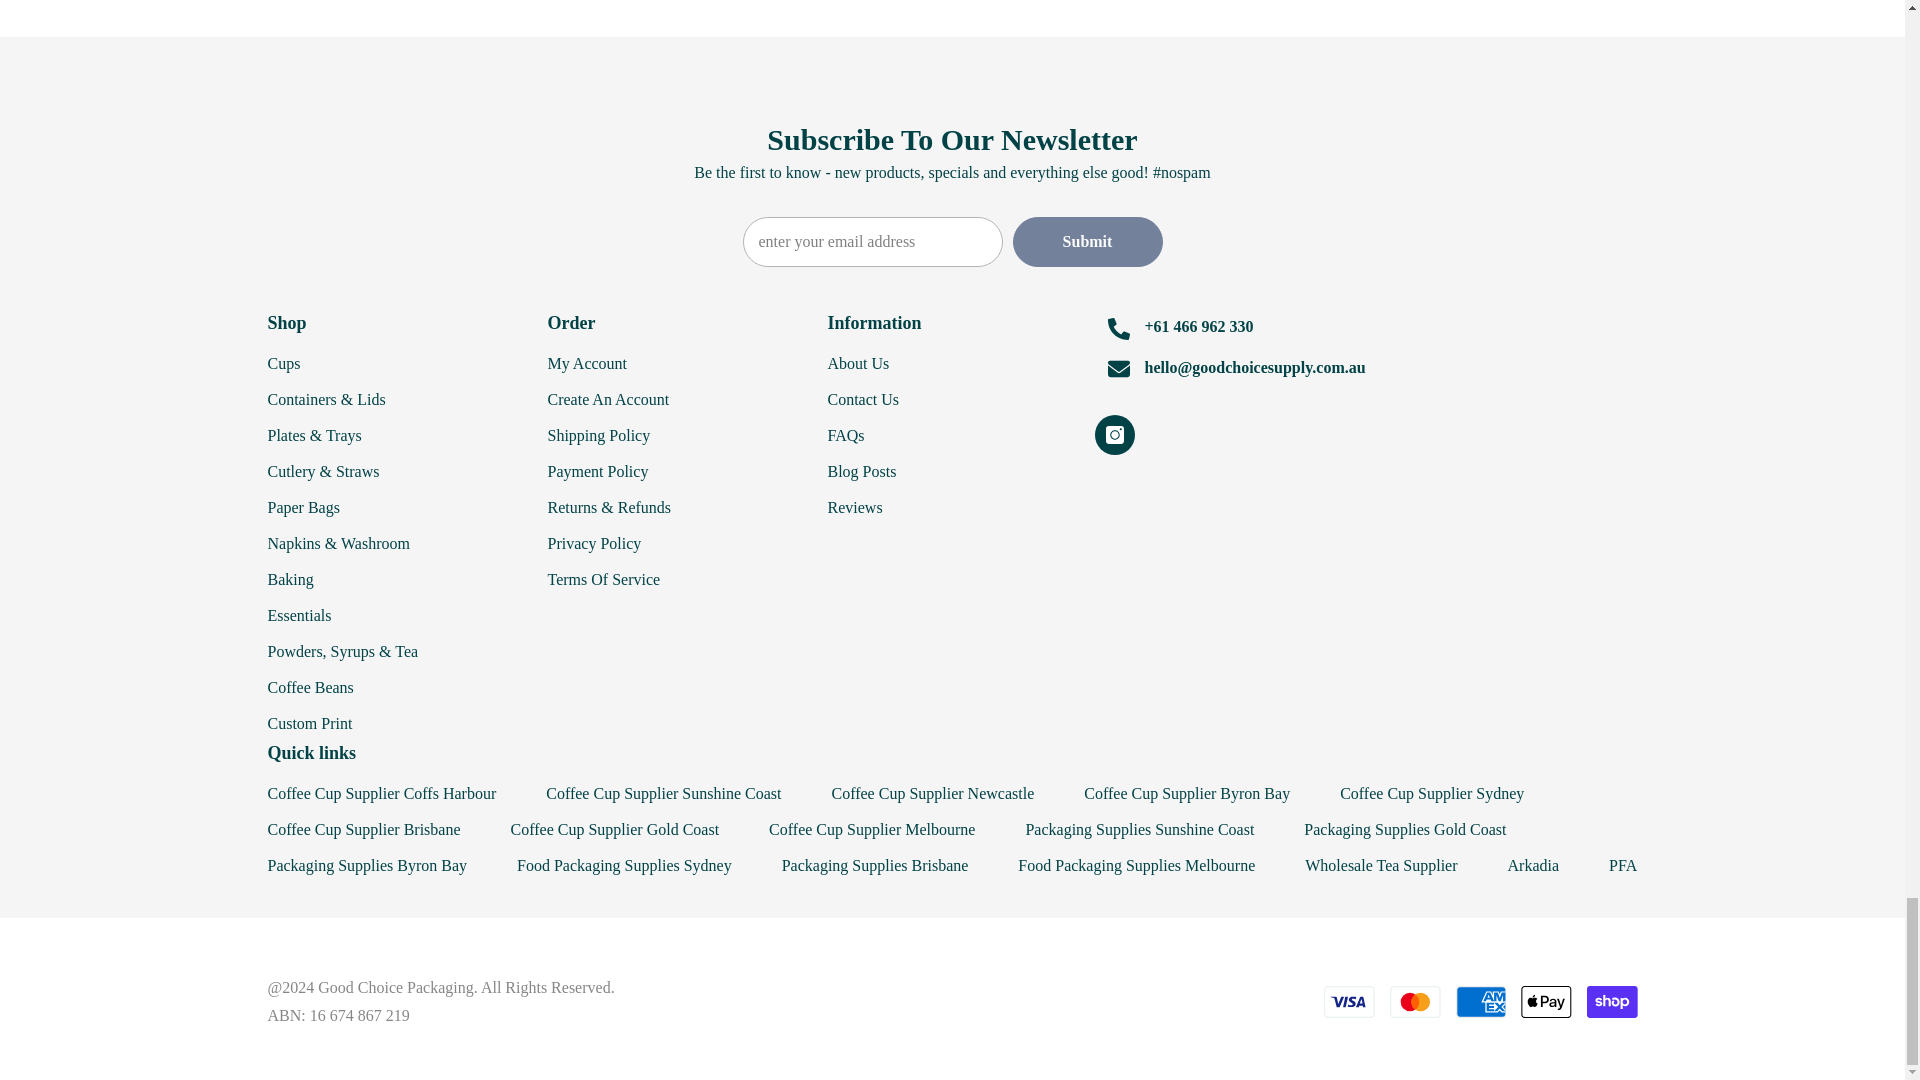 Image resolution: width=1920 pixels, height=1080 pixels. Describe the element at coordinates (1415, 1002) in the screenshot. I see `Mastercard` at that location.